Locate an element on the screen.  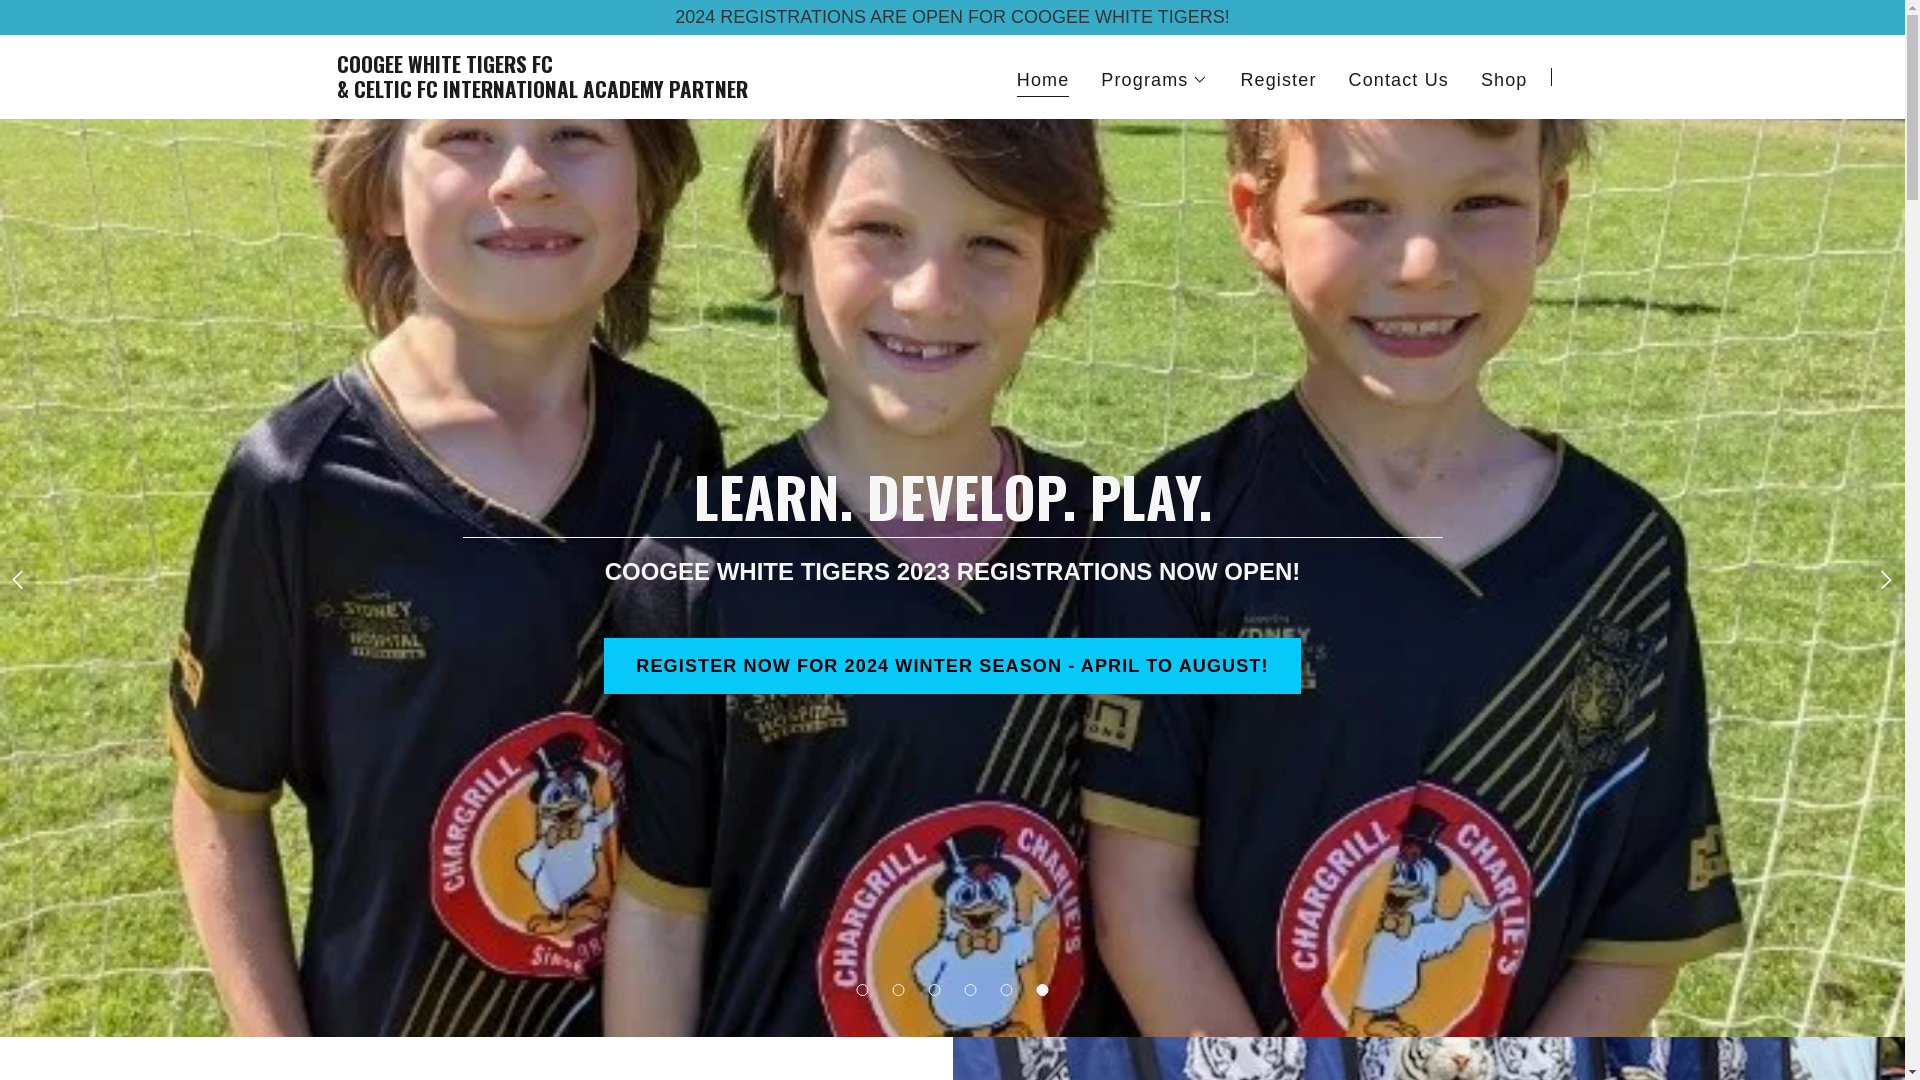
2024 REGISTRATIONS ARE OPEN FOR COOGEE WHITE TIGERS! is located at coordinates (952, 18).